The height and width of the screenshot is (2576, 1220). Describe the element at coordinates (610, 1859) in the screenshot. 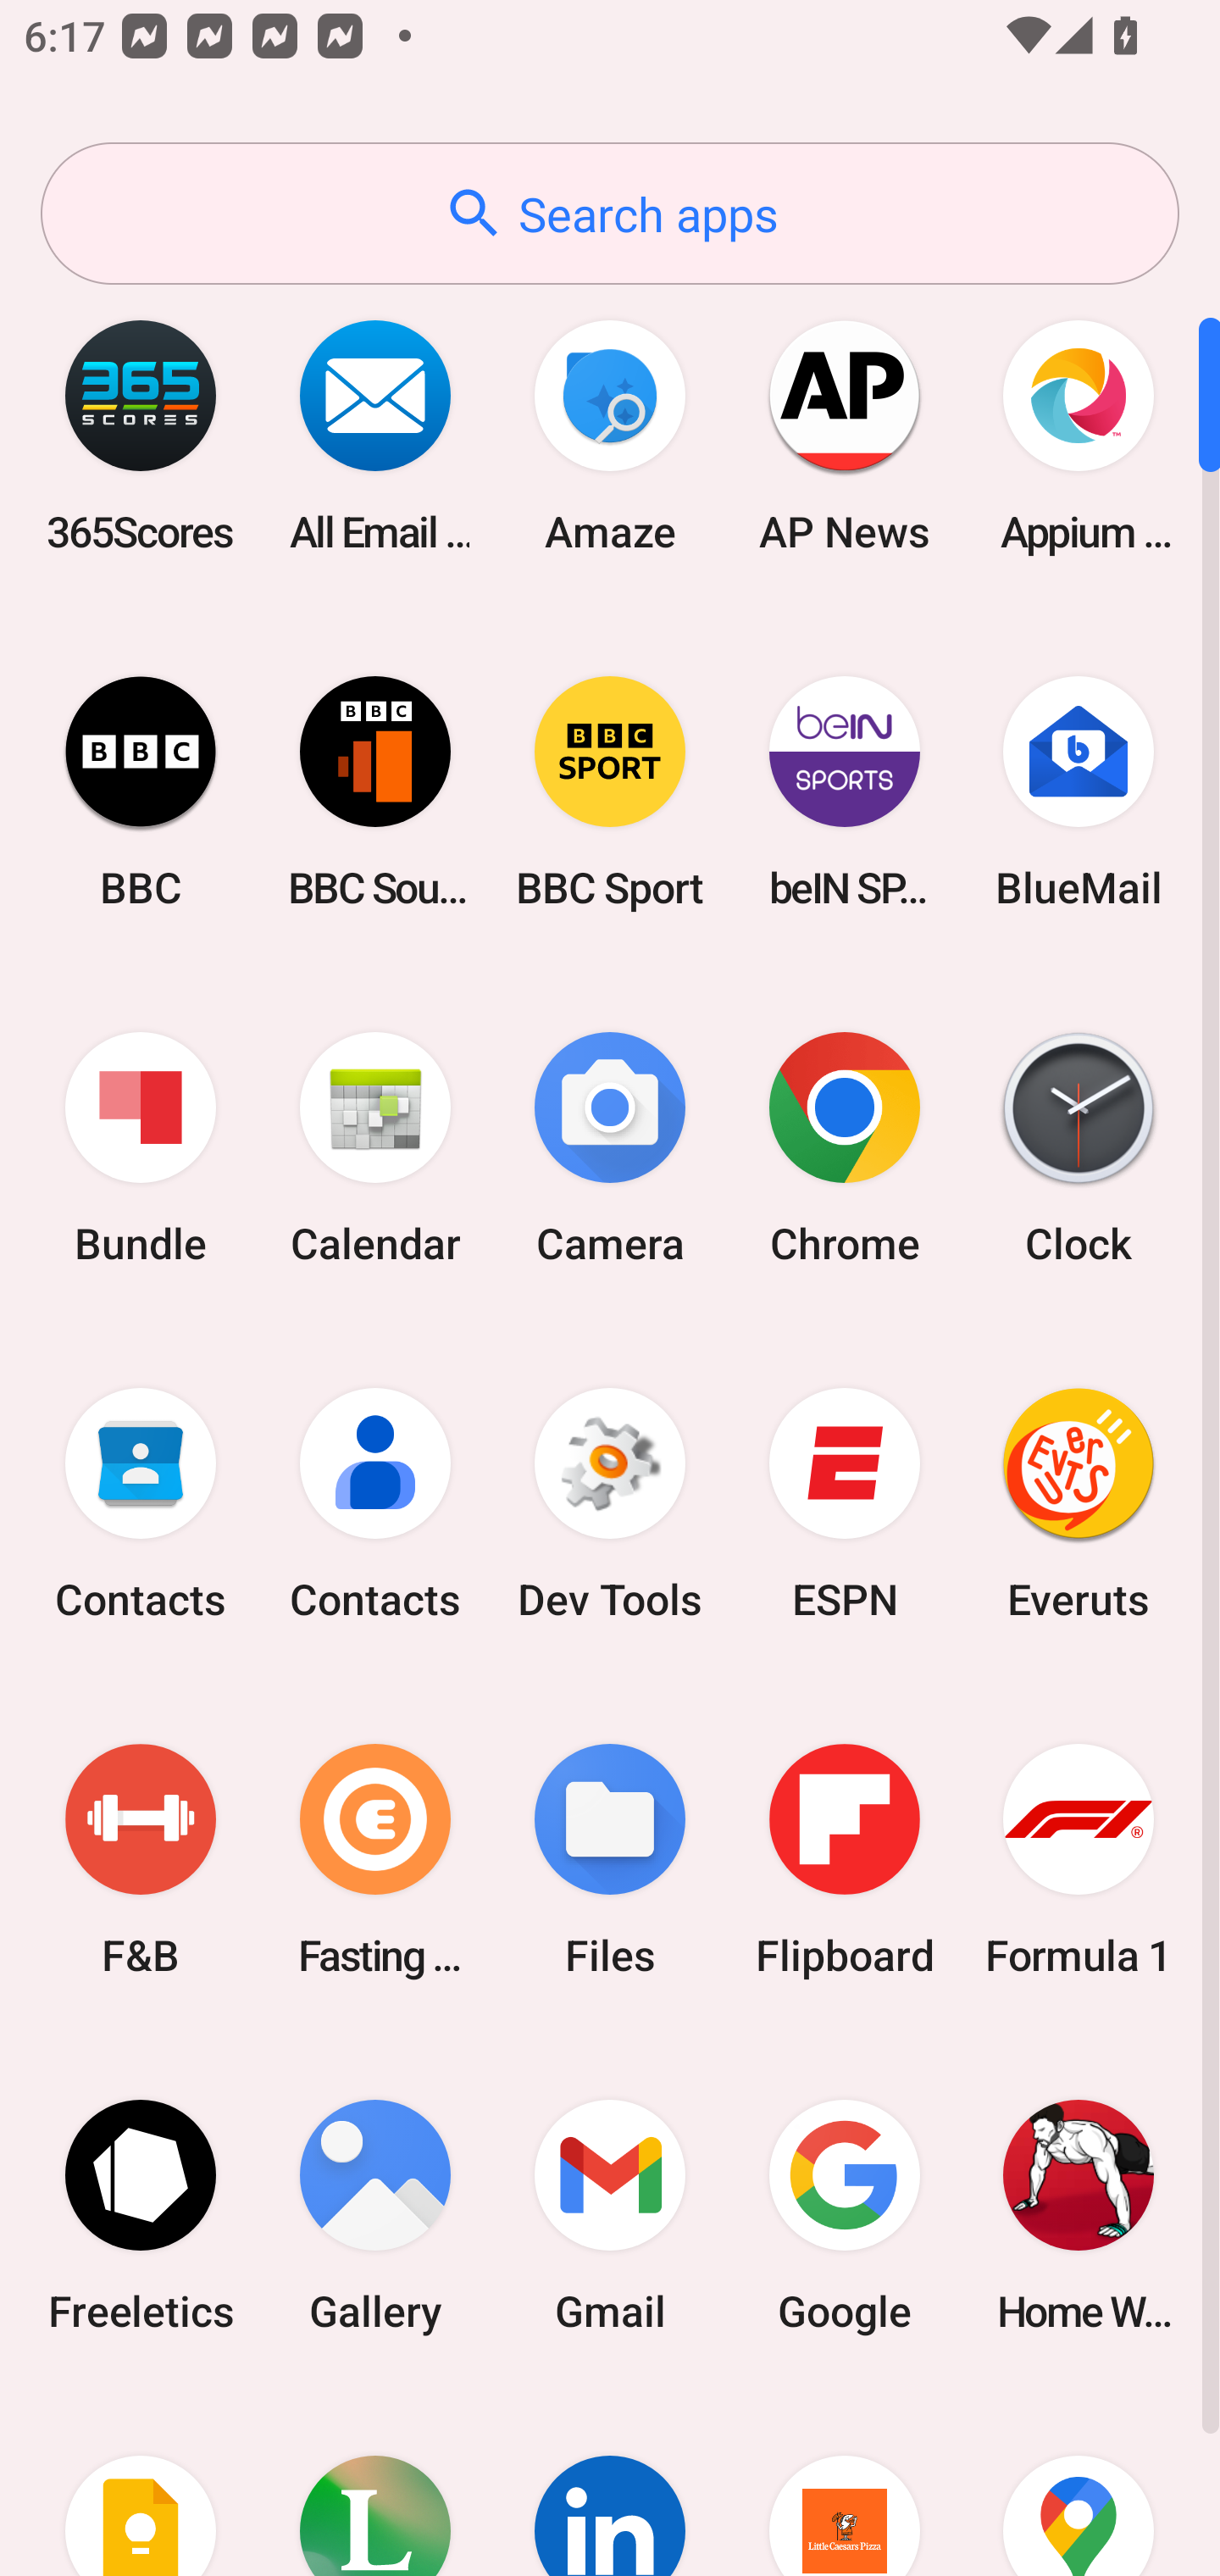

I see `Files` at that location.